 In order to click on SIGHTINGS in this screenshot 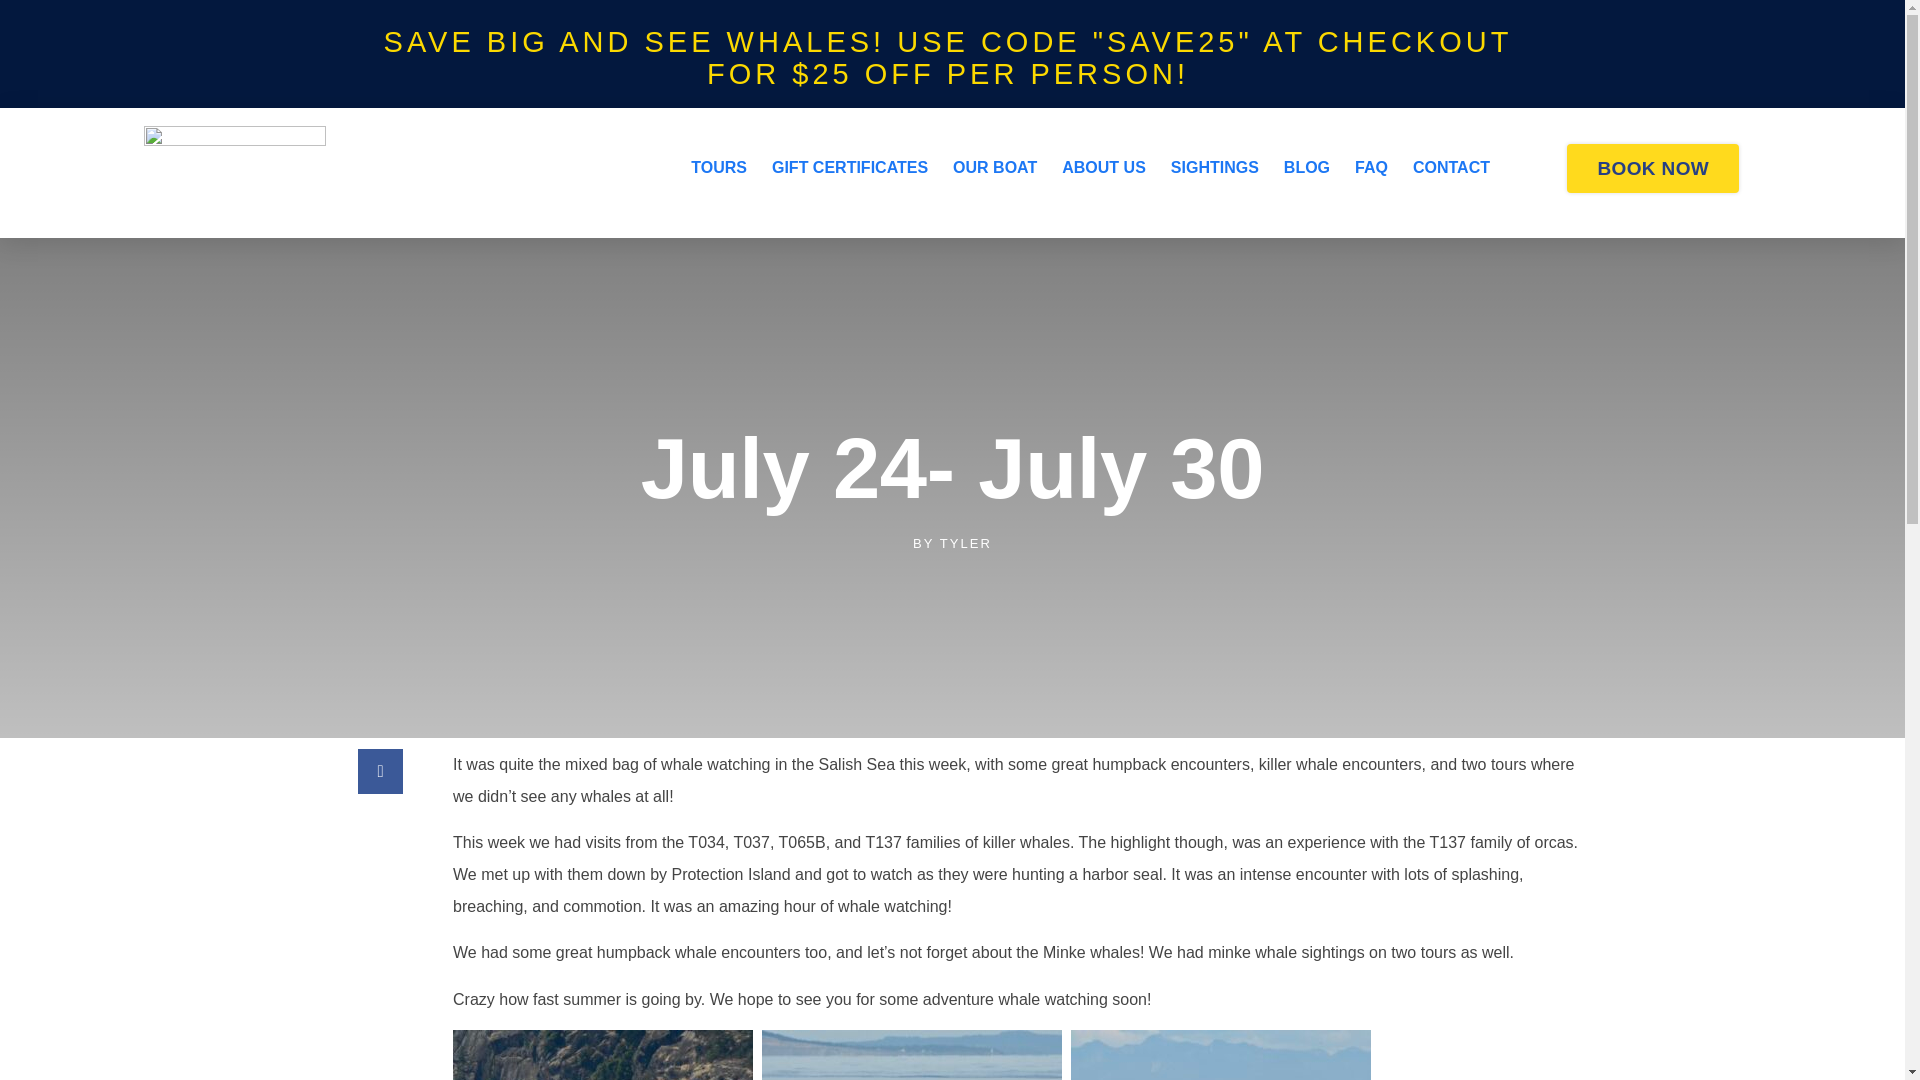, I will do `click(1215, 168)`.